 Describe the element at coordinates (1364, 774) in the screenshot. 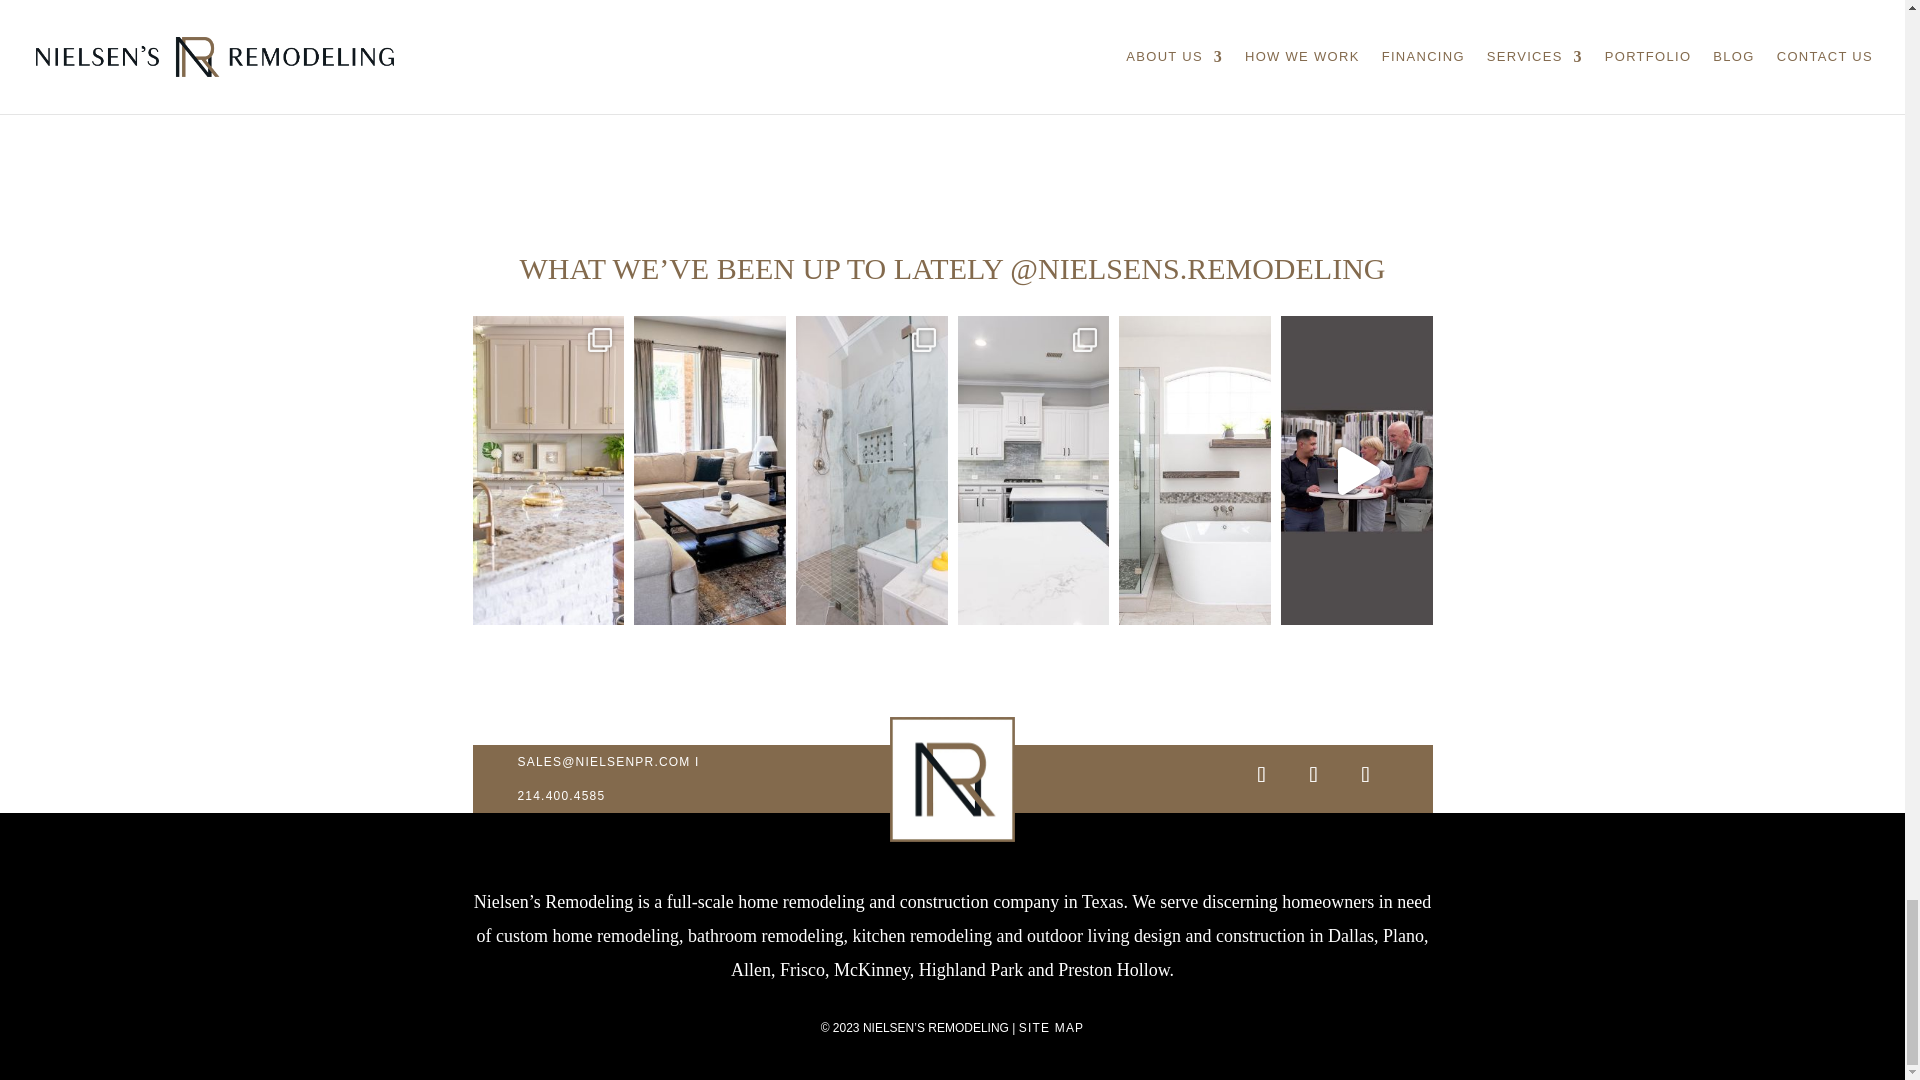

I see `Follow on Facebook` at that location.